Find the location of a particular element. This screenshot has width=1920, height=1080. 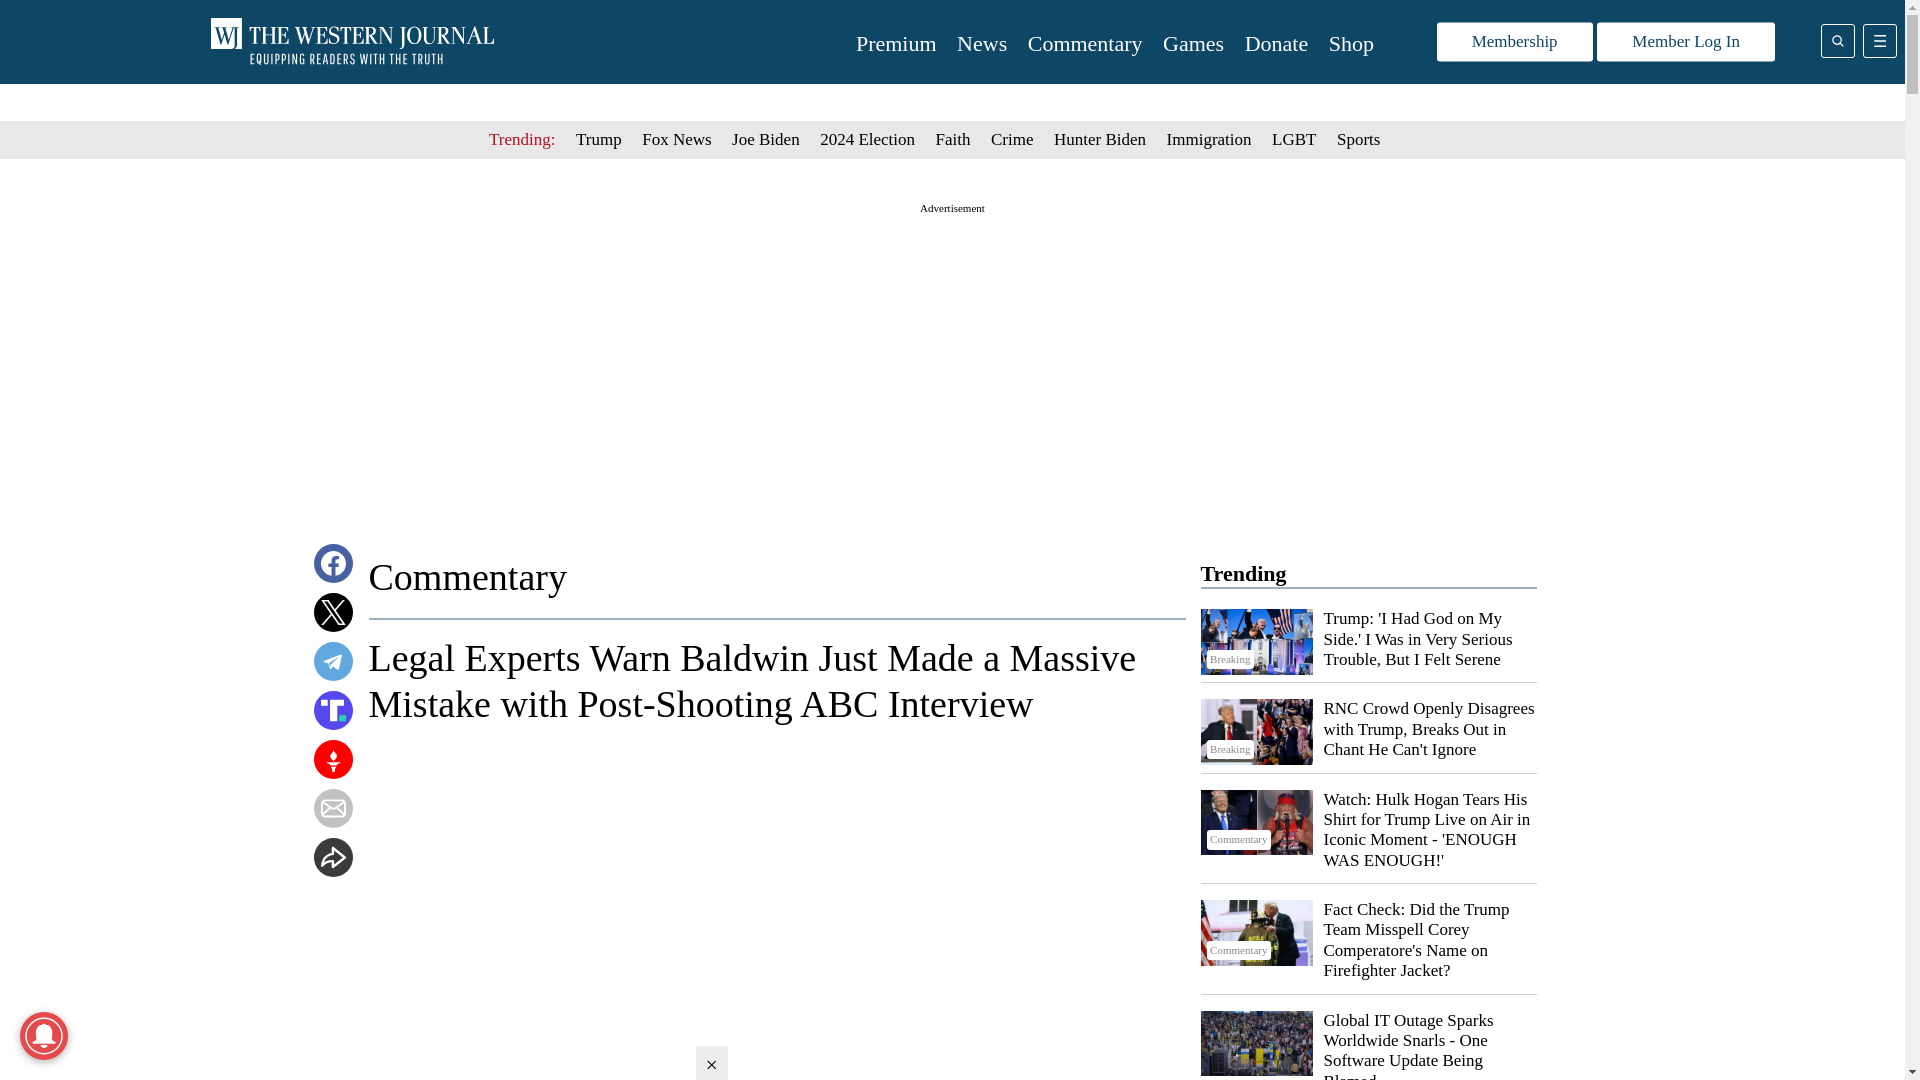

Immigration is located at coordinates (1209, 139).